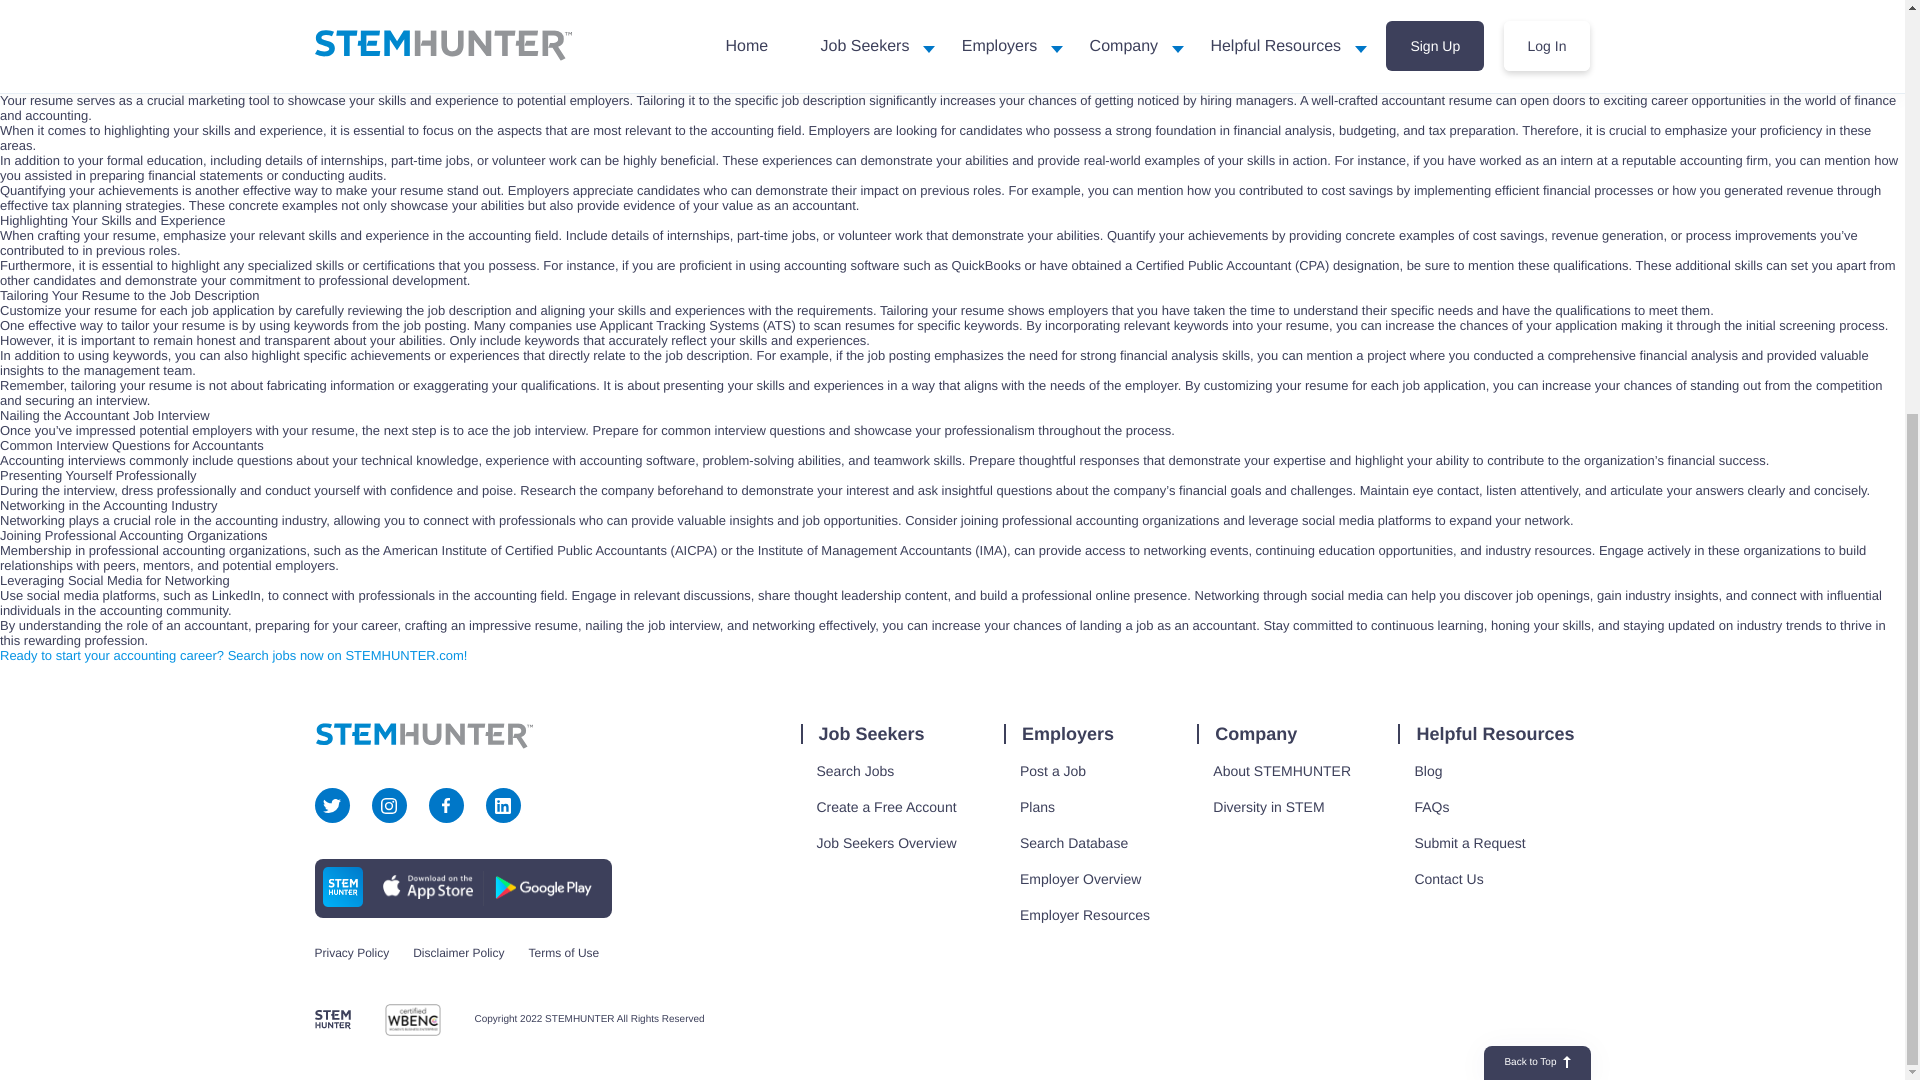 The image size is (1920, 1080). I want to click on Employers, so click(1067, 734).